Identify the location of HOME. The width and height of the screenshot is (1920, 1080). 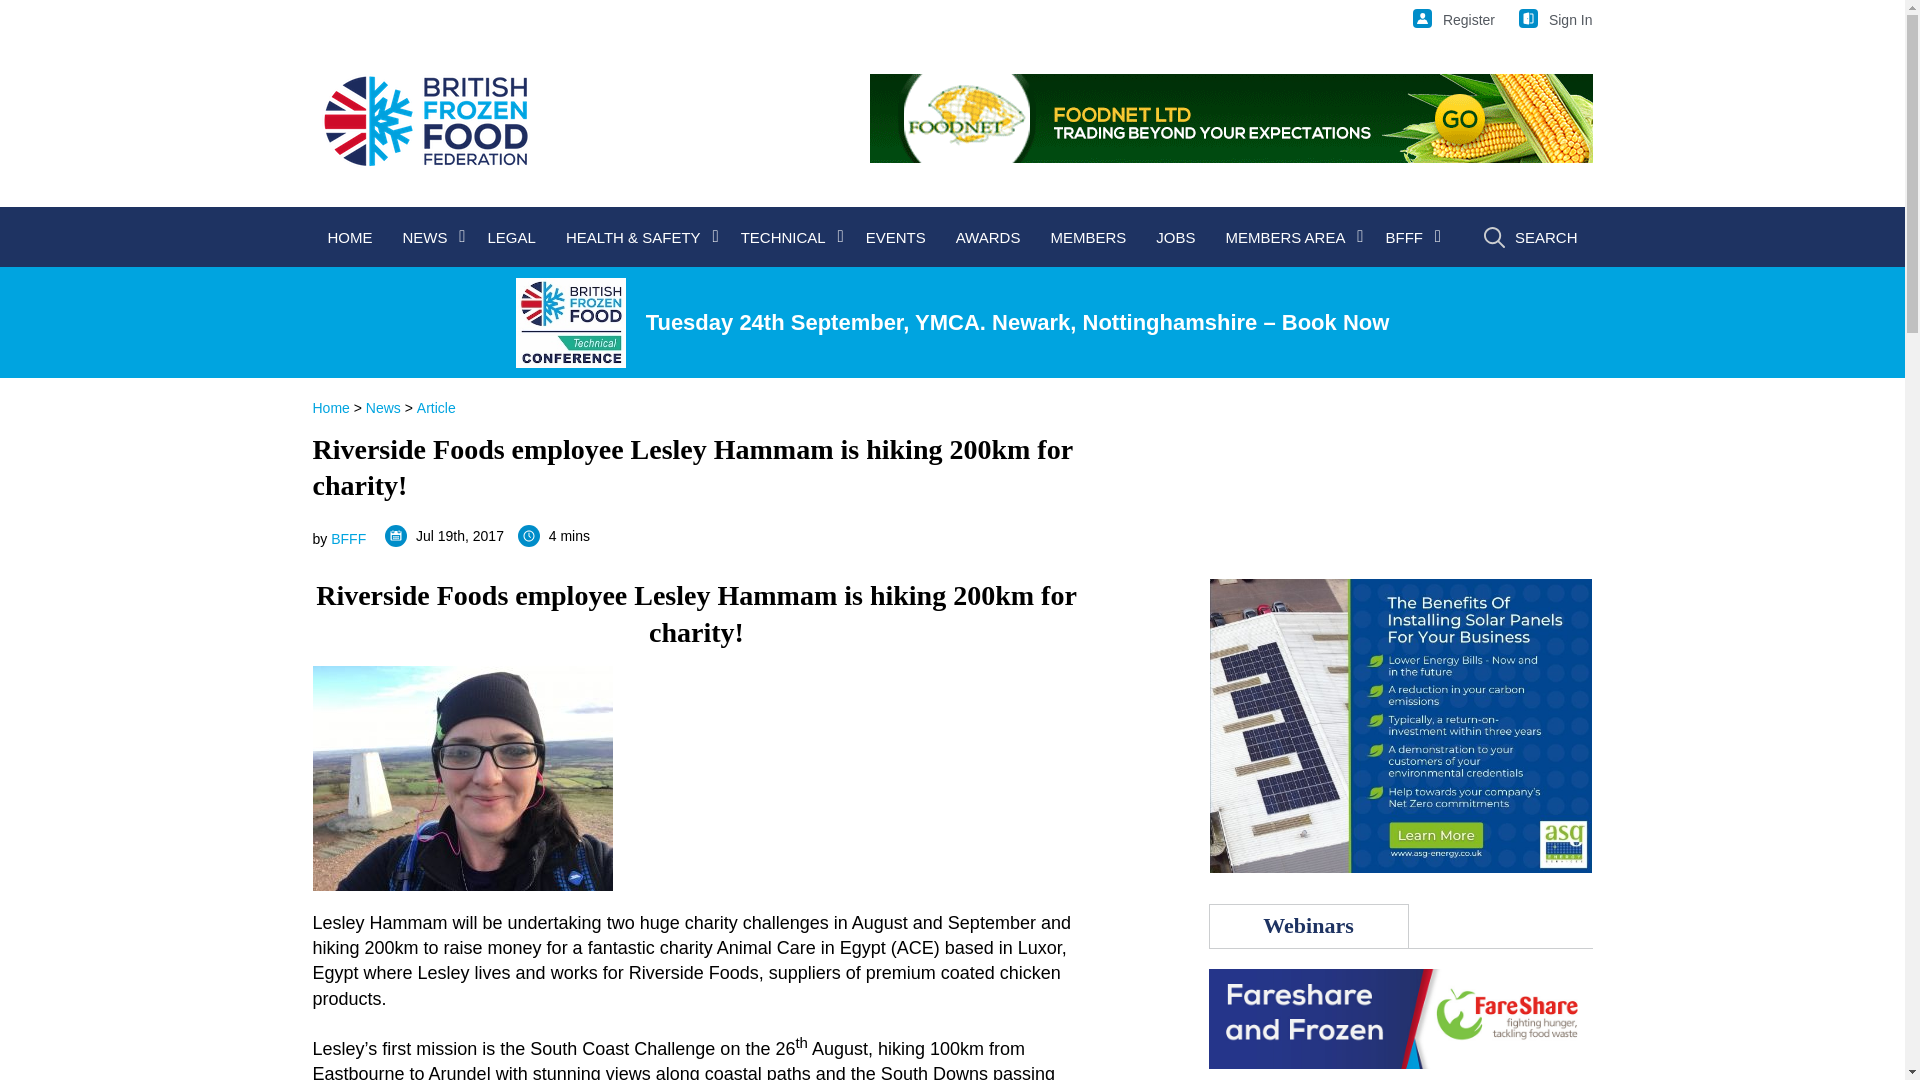
(349, 236).